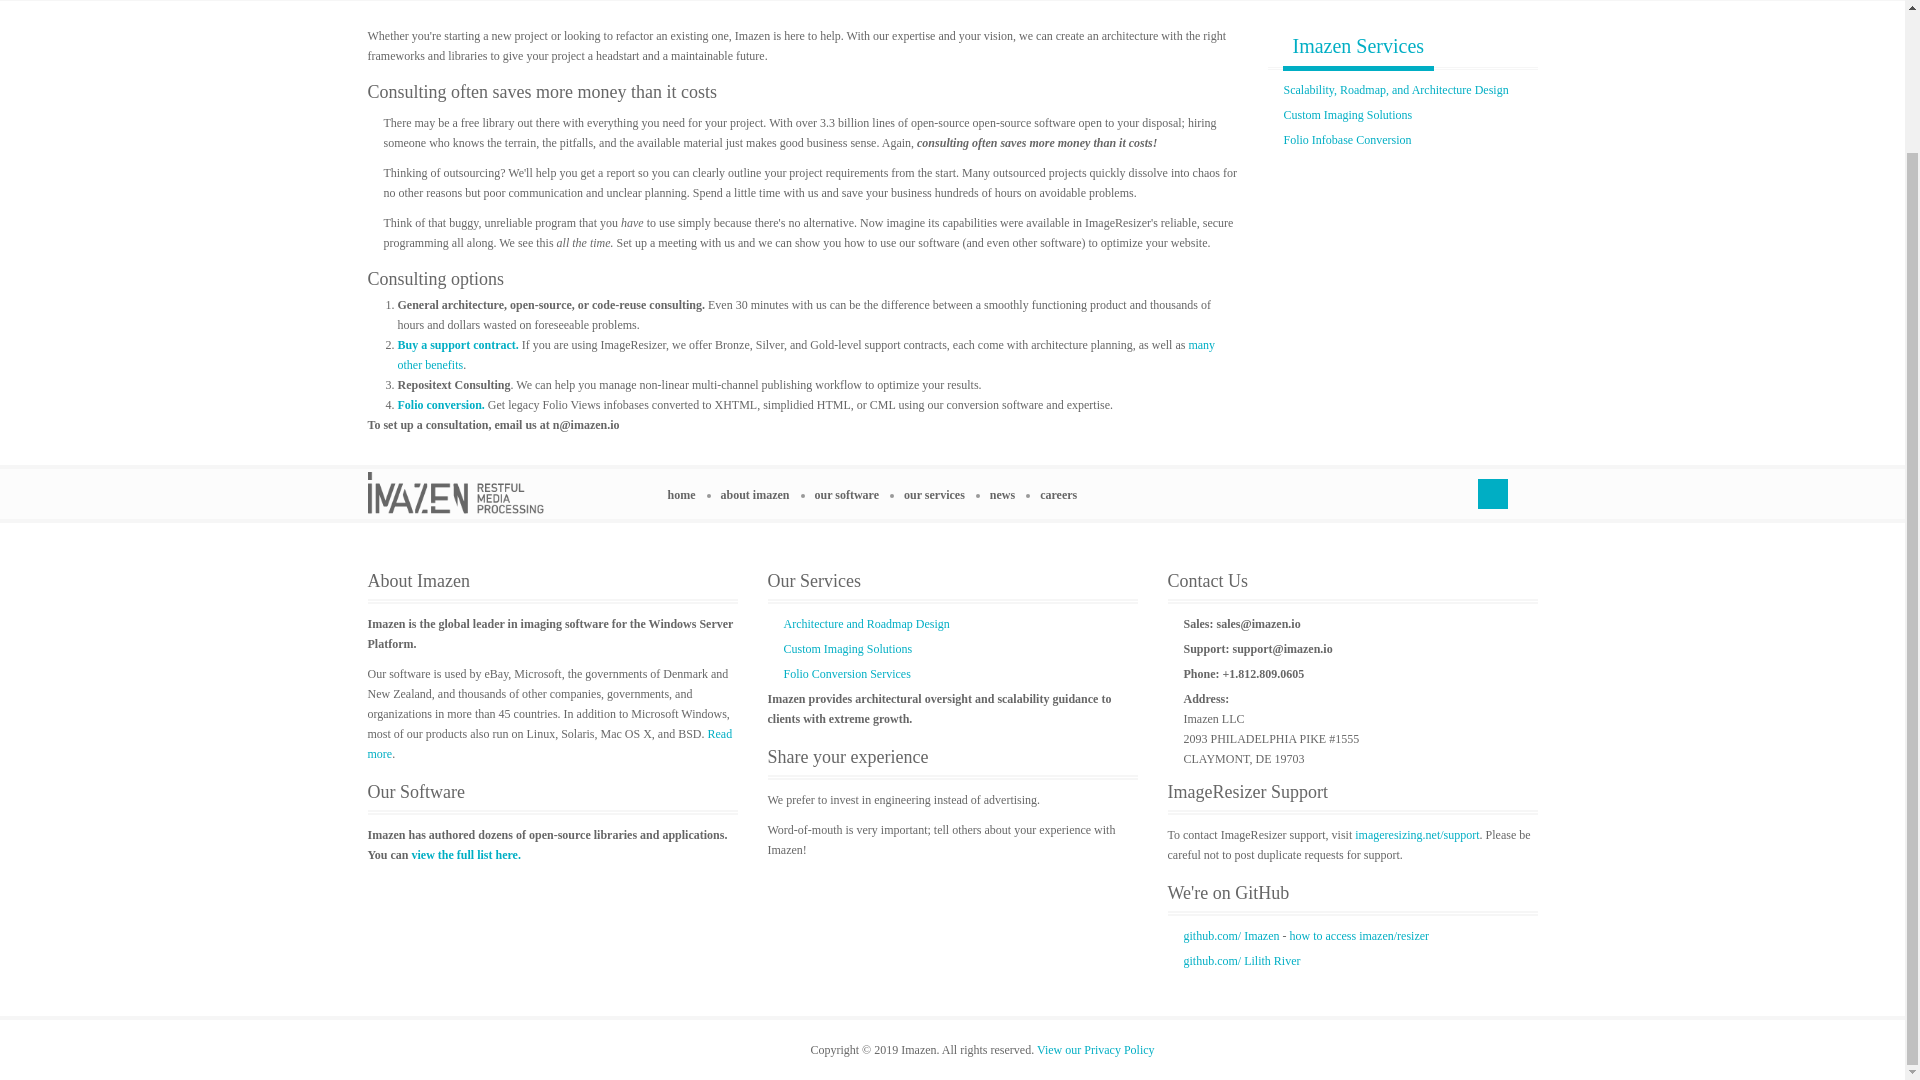 The image size is (1920, 1080). What do you see at coordinates (550, 742) in the screenshot?
I see `Read more` at bounding box center [550, 742].